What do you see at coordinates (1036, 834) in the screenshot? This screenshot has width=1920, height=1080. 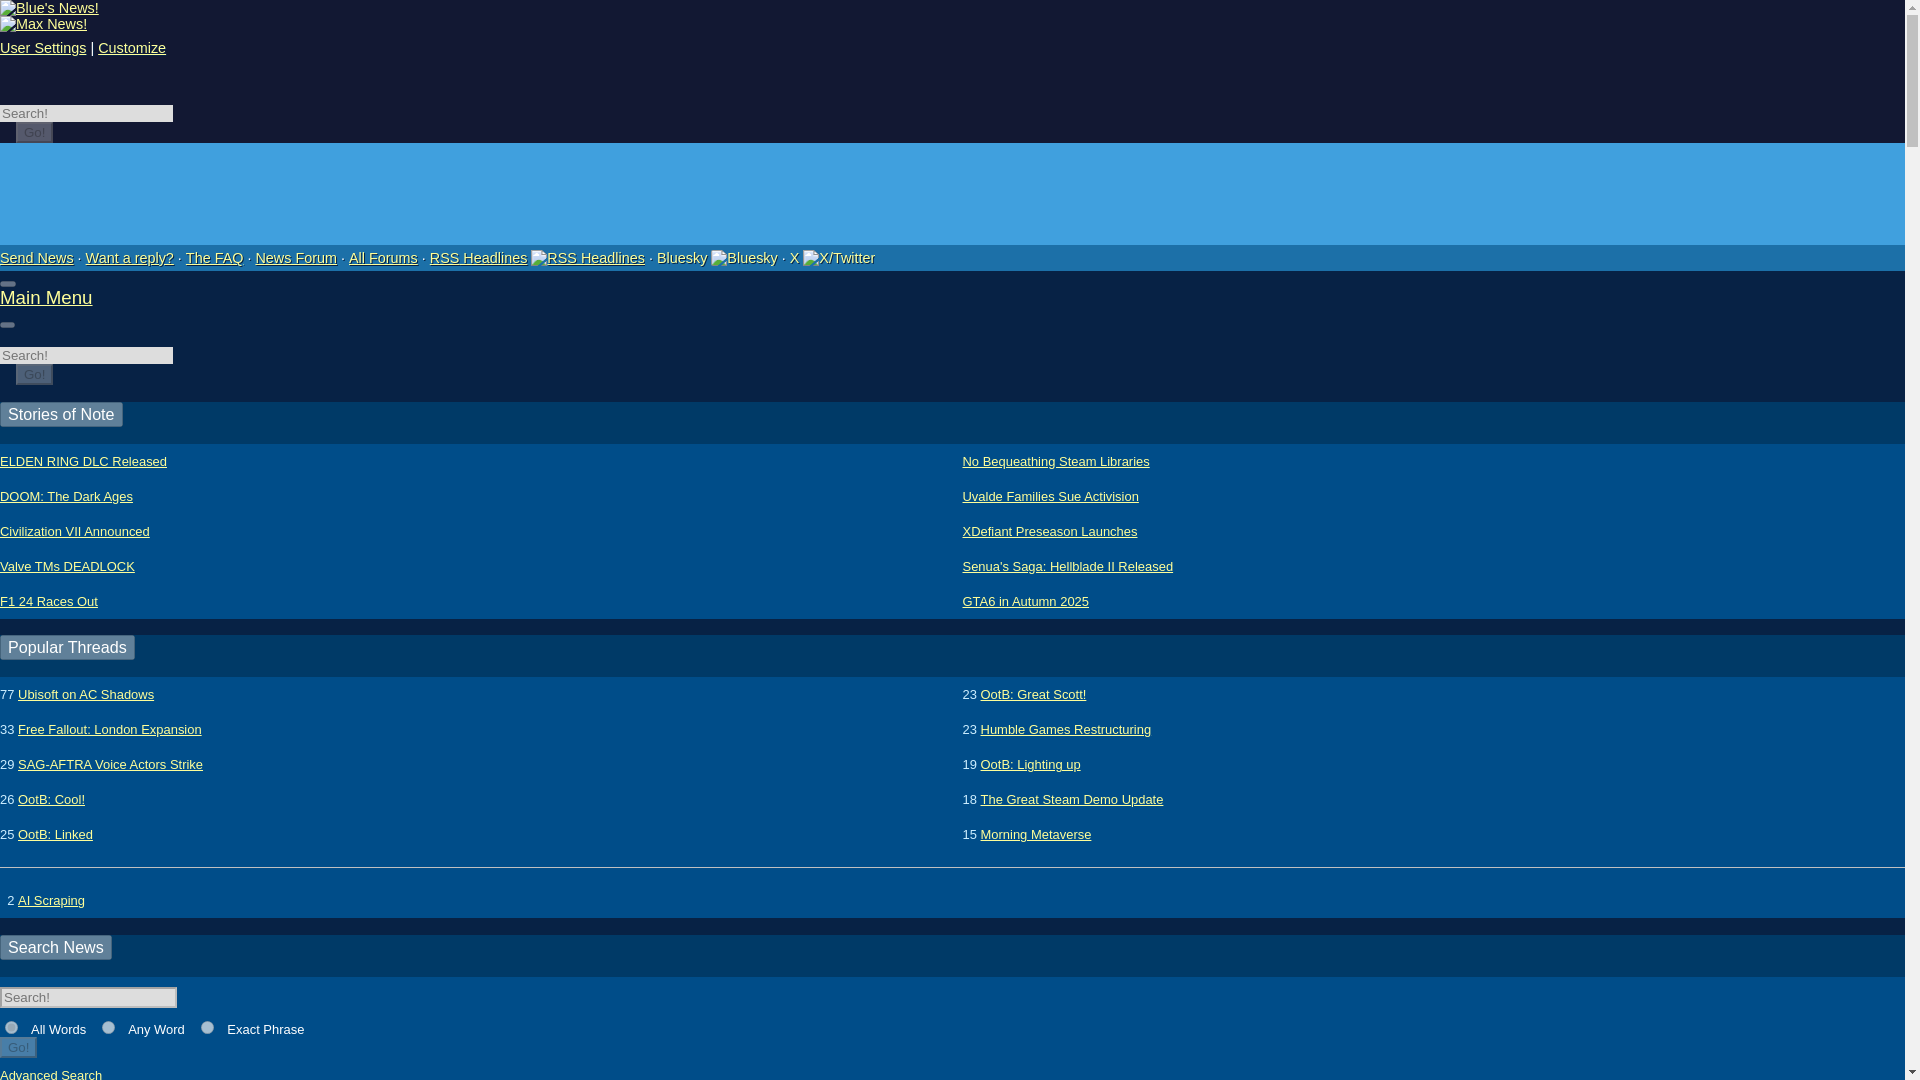 I see `Morning Metaverse` at bounding box center [1036, 834].